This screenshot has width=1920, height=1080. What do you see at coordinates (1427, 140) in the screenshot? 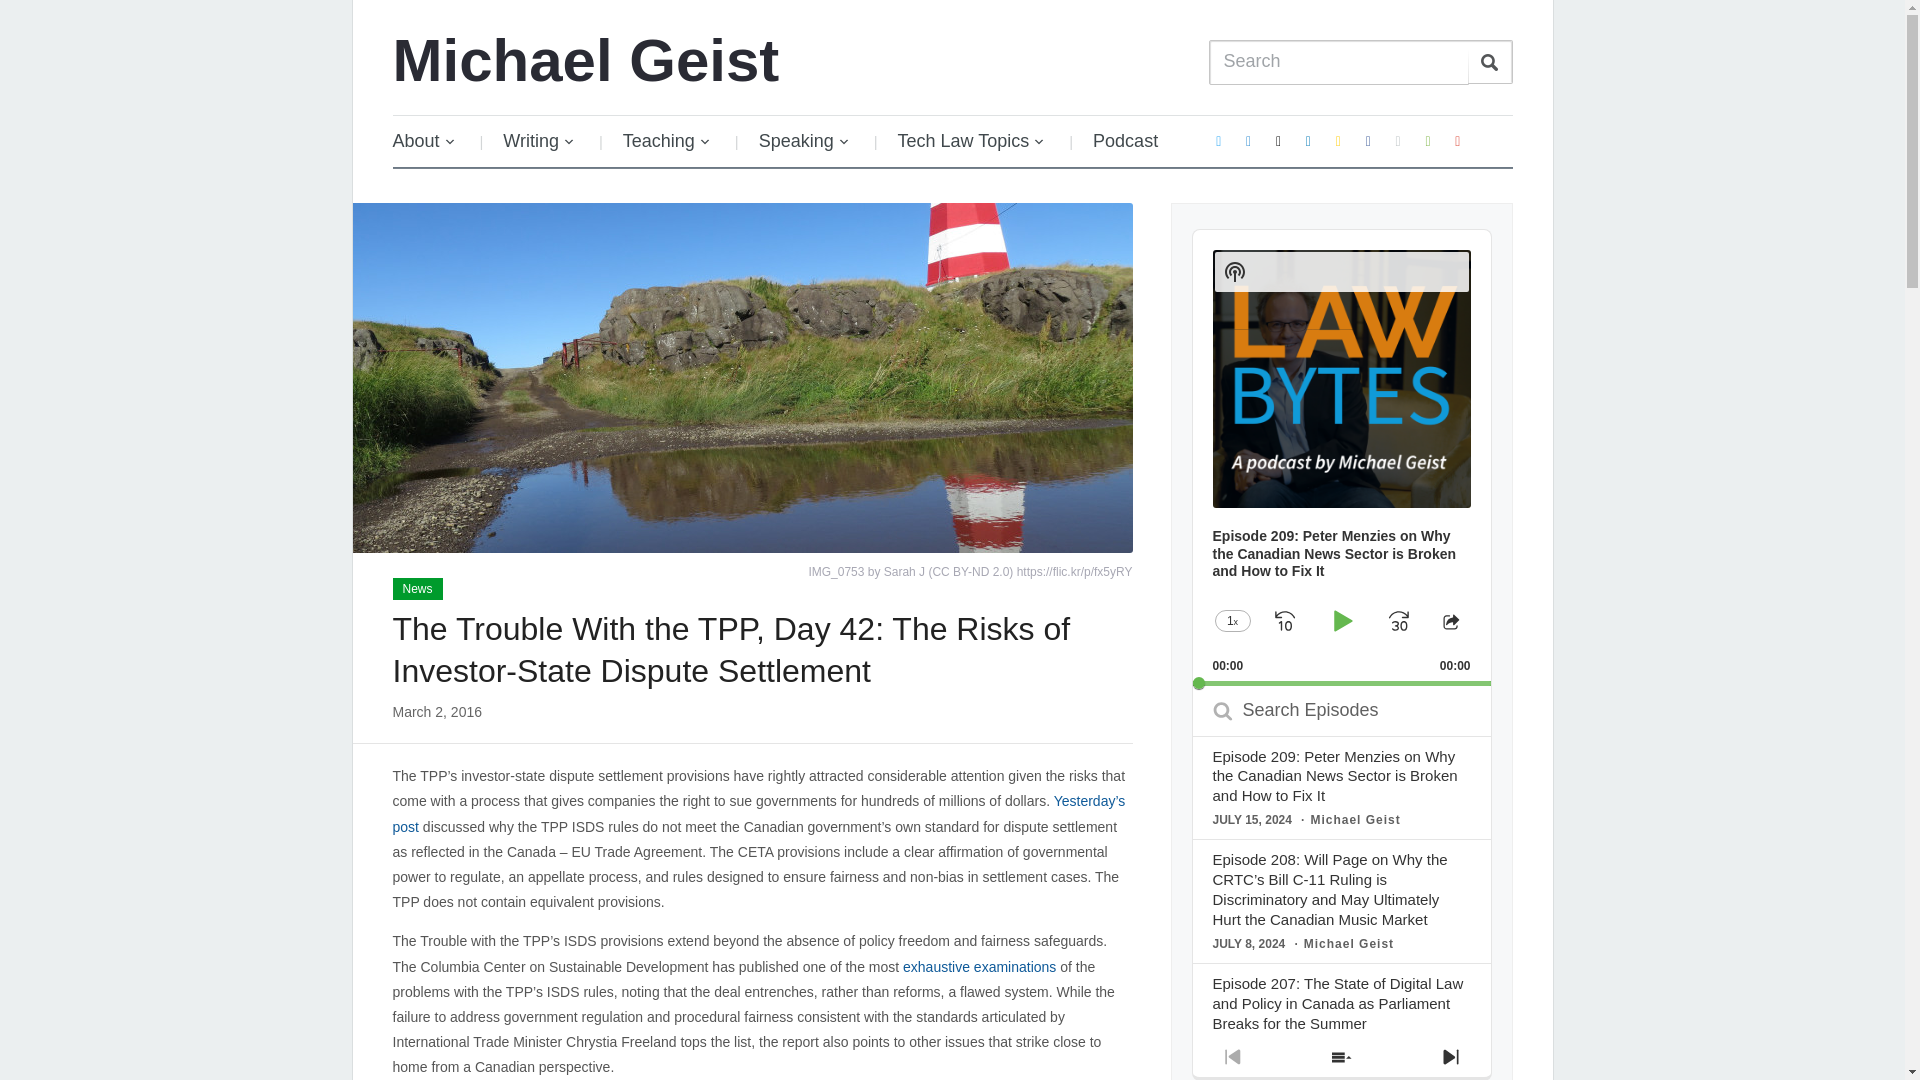
I see `Default Label` at bounding box center [1427, 140].